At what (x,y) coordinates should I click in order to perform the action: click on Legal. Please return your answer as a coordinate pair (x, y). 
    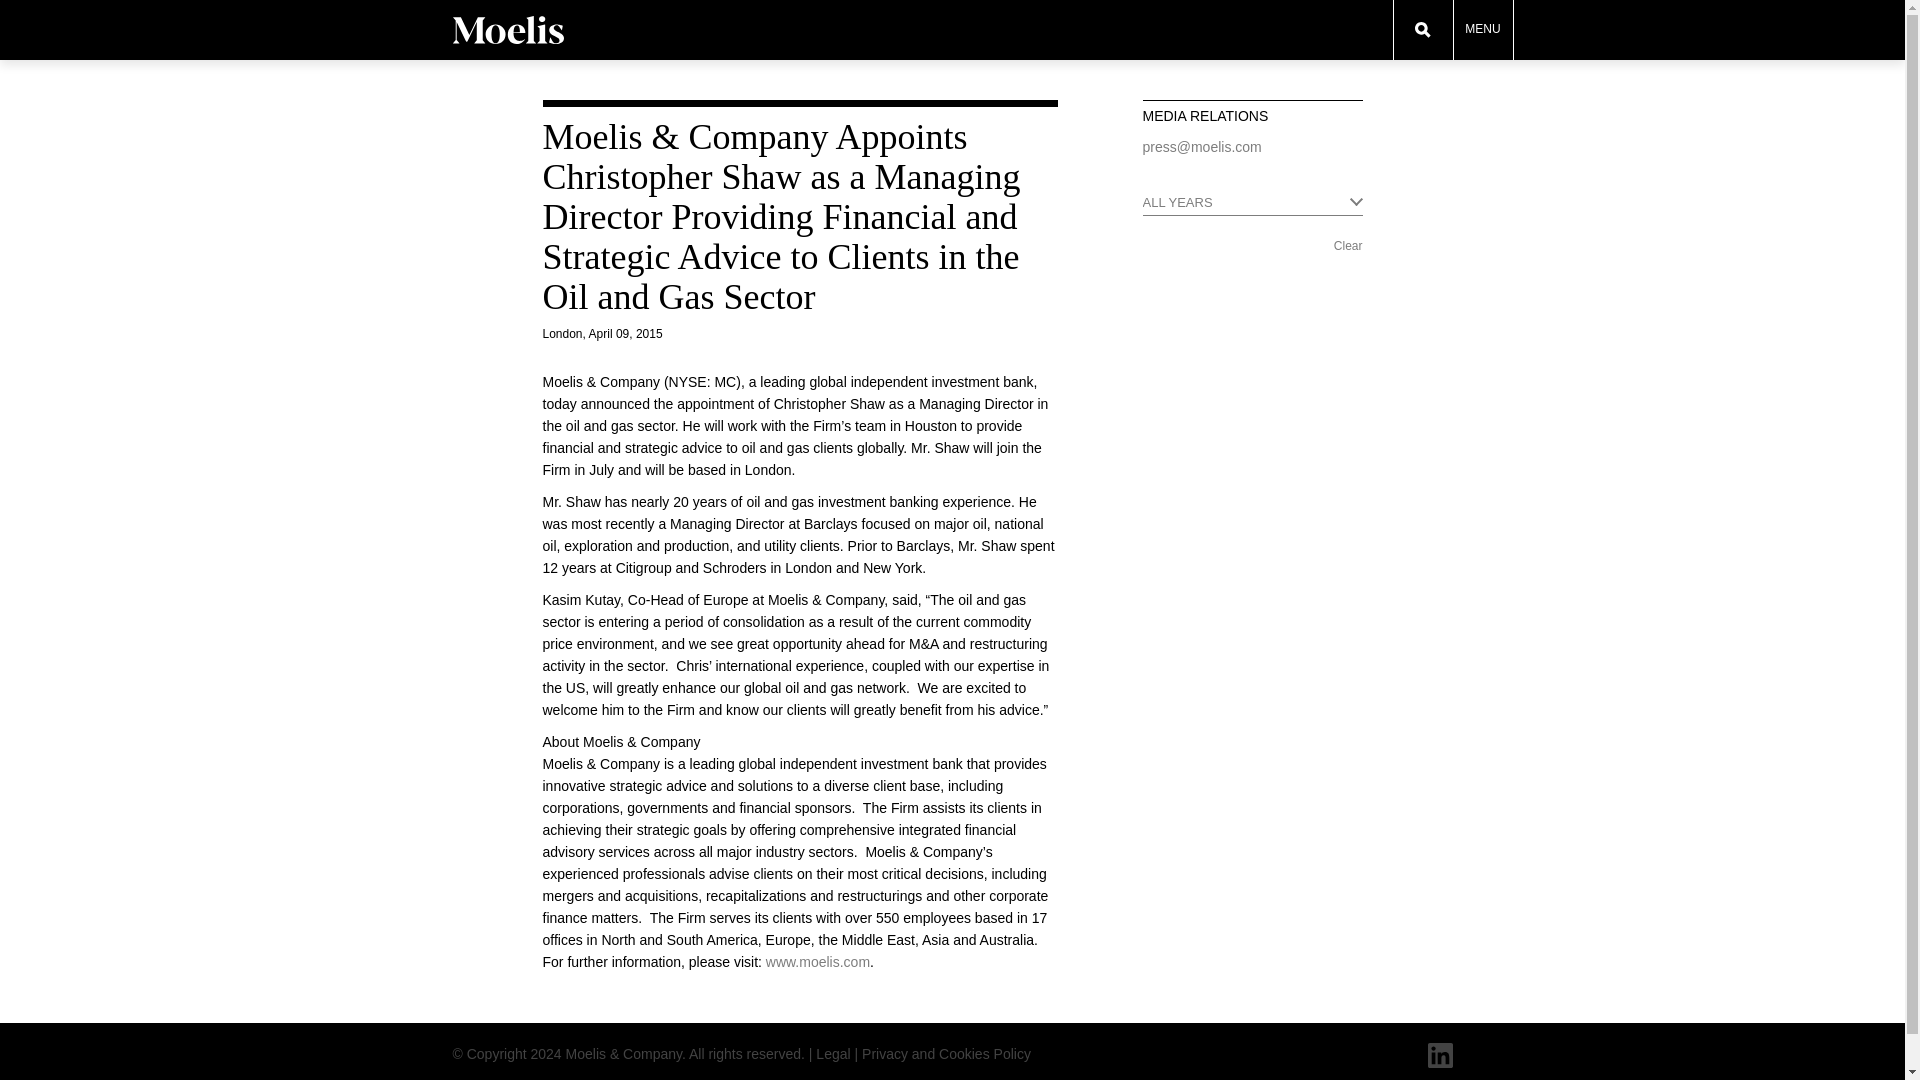
    Looking at the image, I should click on (833, 1054).